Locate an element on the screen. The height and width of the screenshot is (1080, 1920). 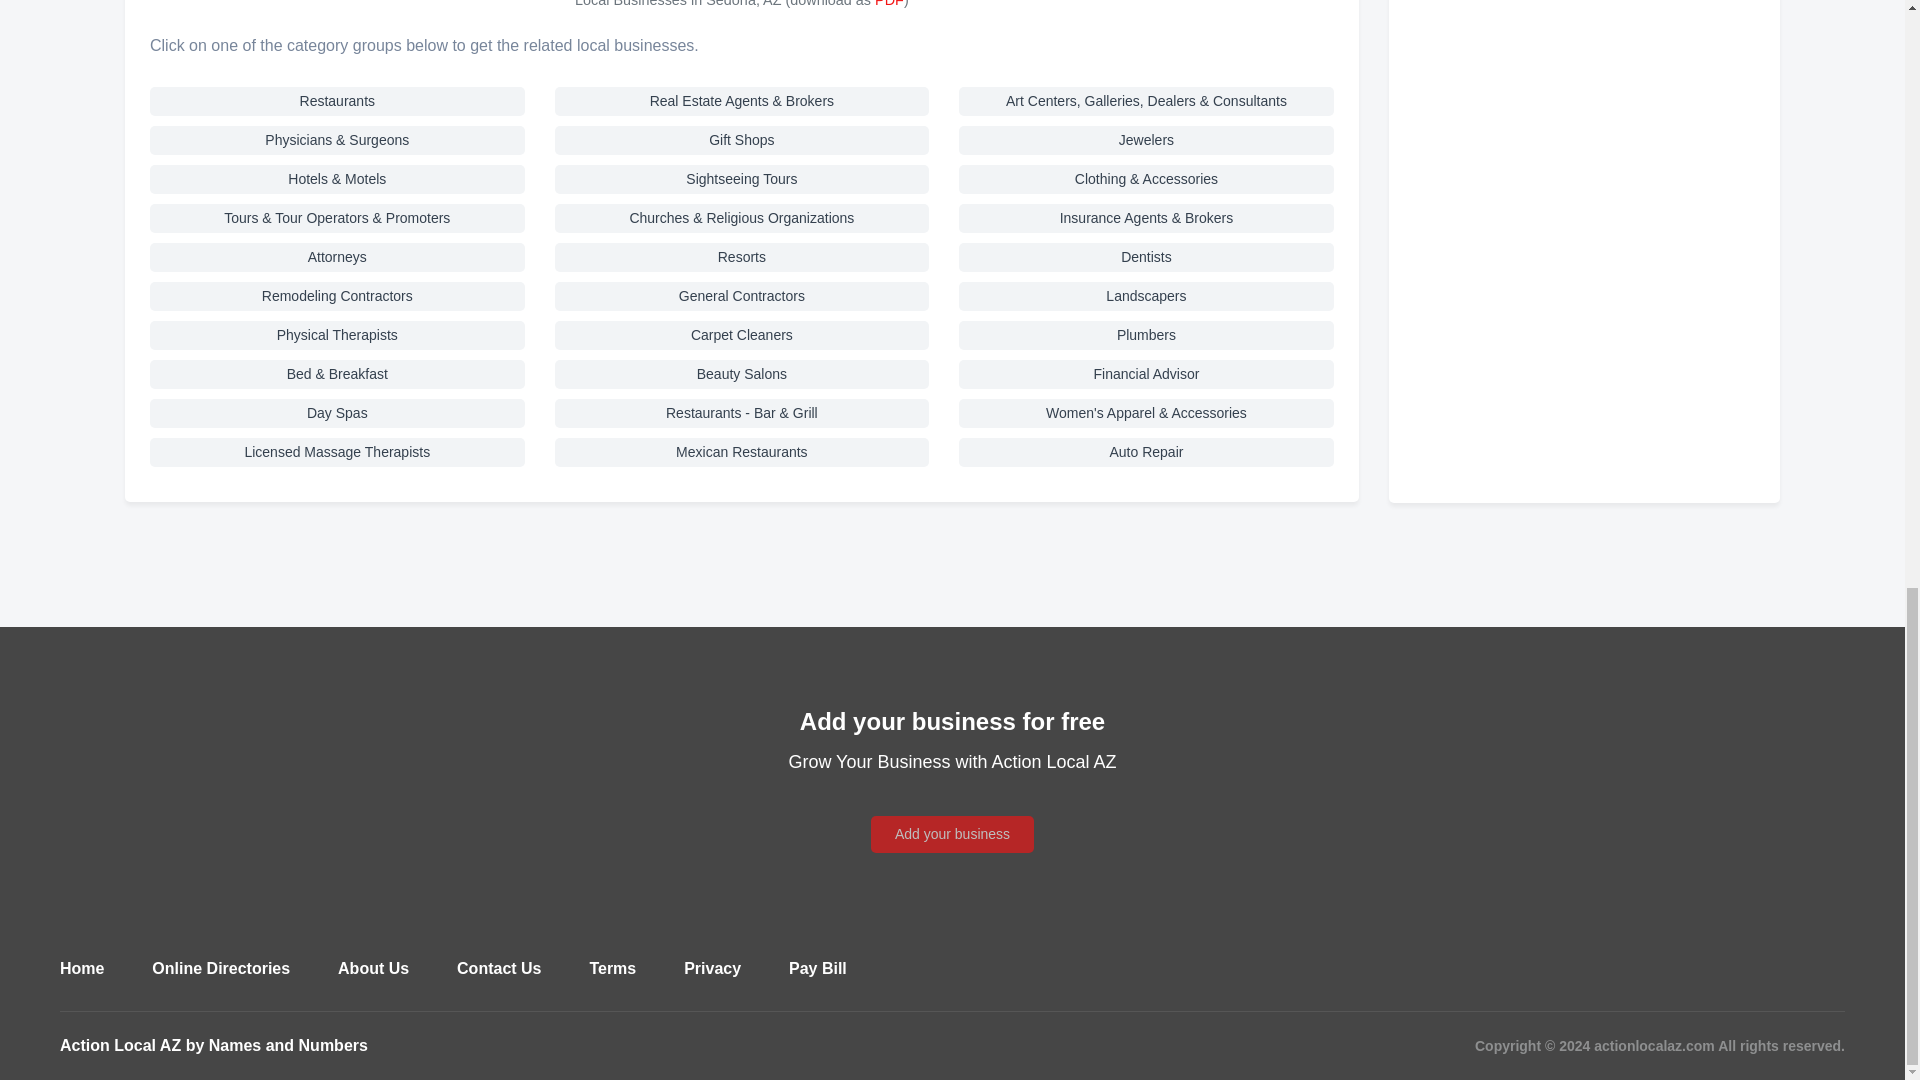
Financial Advisor is located at coordinates (1146, 384).